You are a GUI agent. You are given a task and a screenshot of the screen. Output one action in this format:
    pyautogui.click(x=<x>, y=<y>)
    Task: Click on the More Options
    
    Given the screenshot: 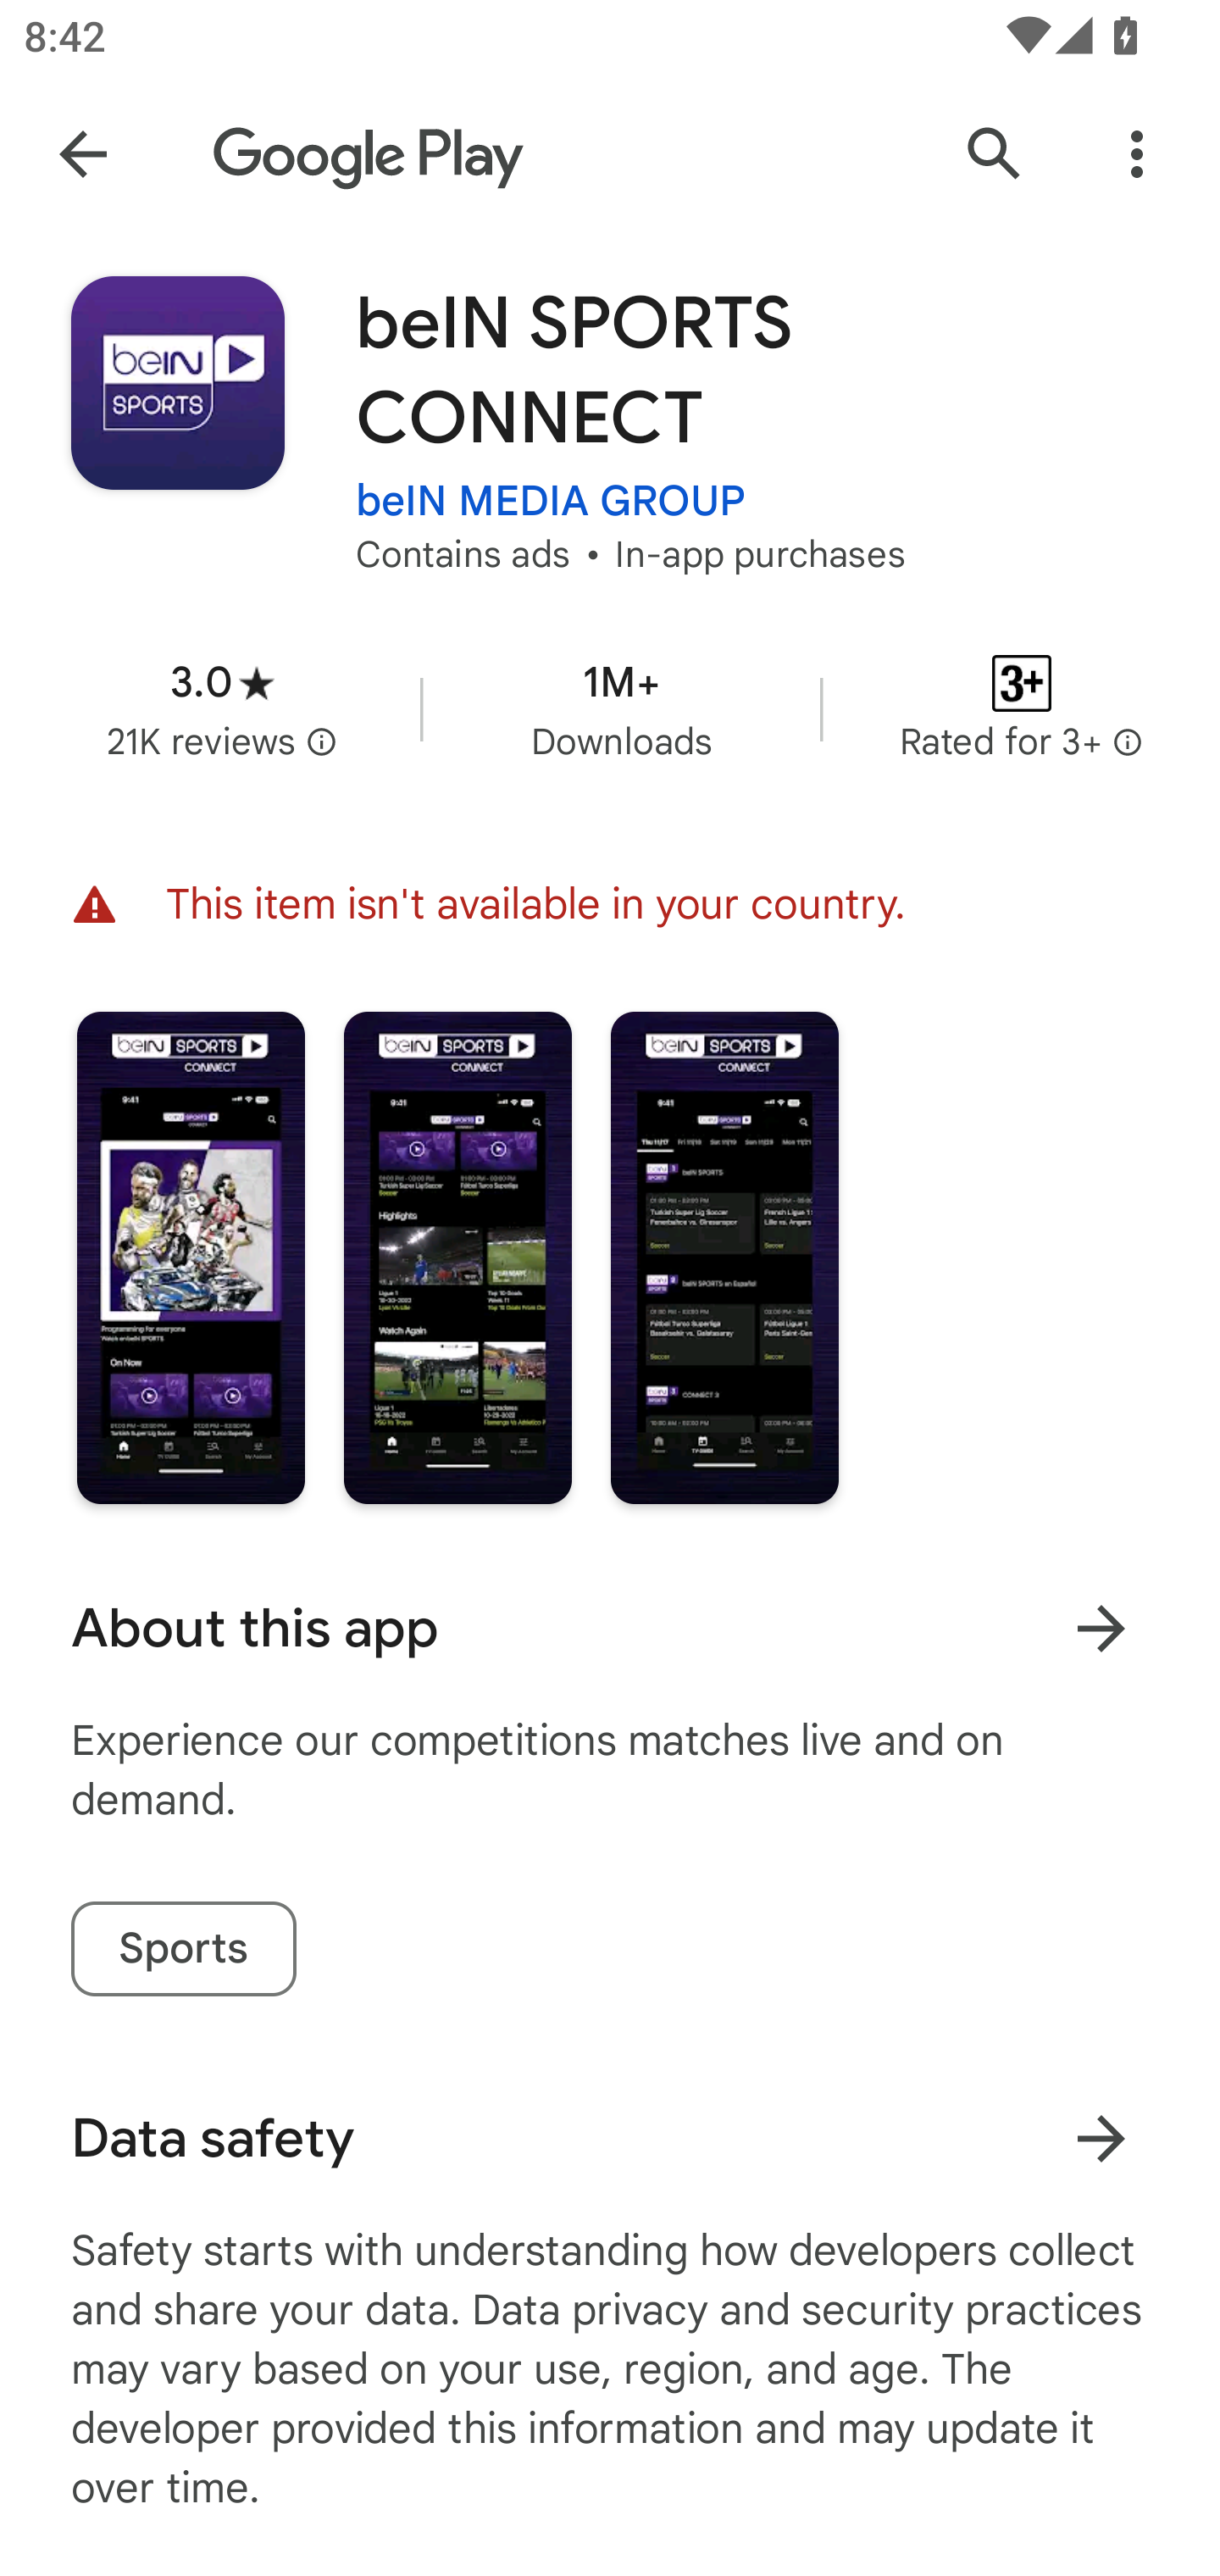 What is the action you would take?
    pyautogui.click(x=1137, y=154)
    